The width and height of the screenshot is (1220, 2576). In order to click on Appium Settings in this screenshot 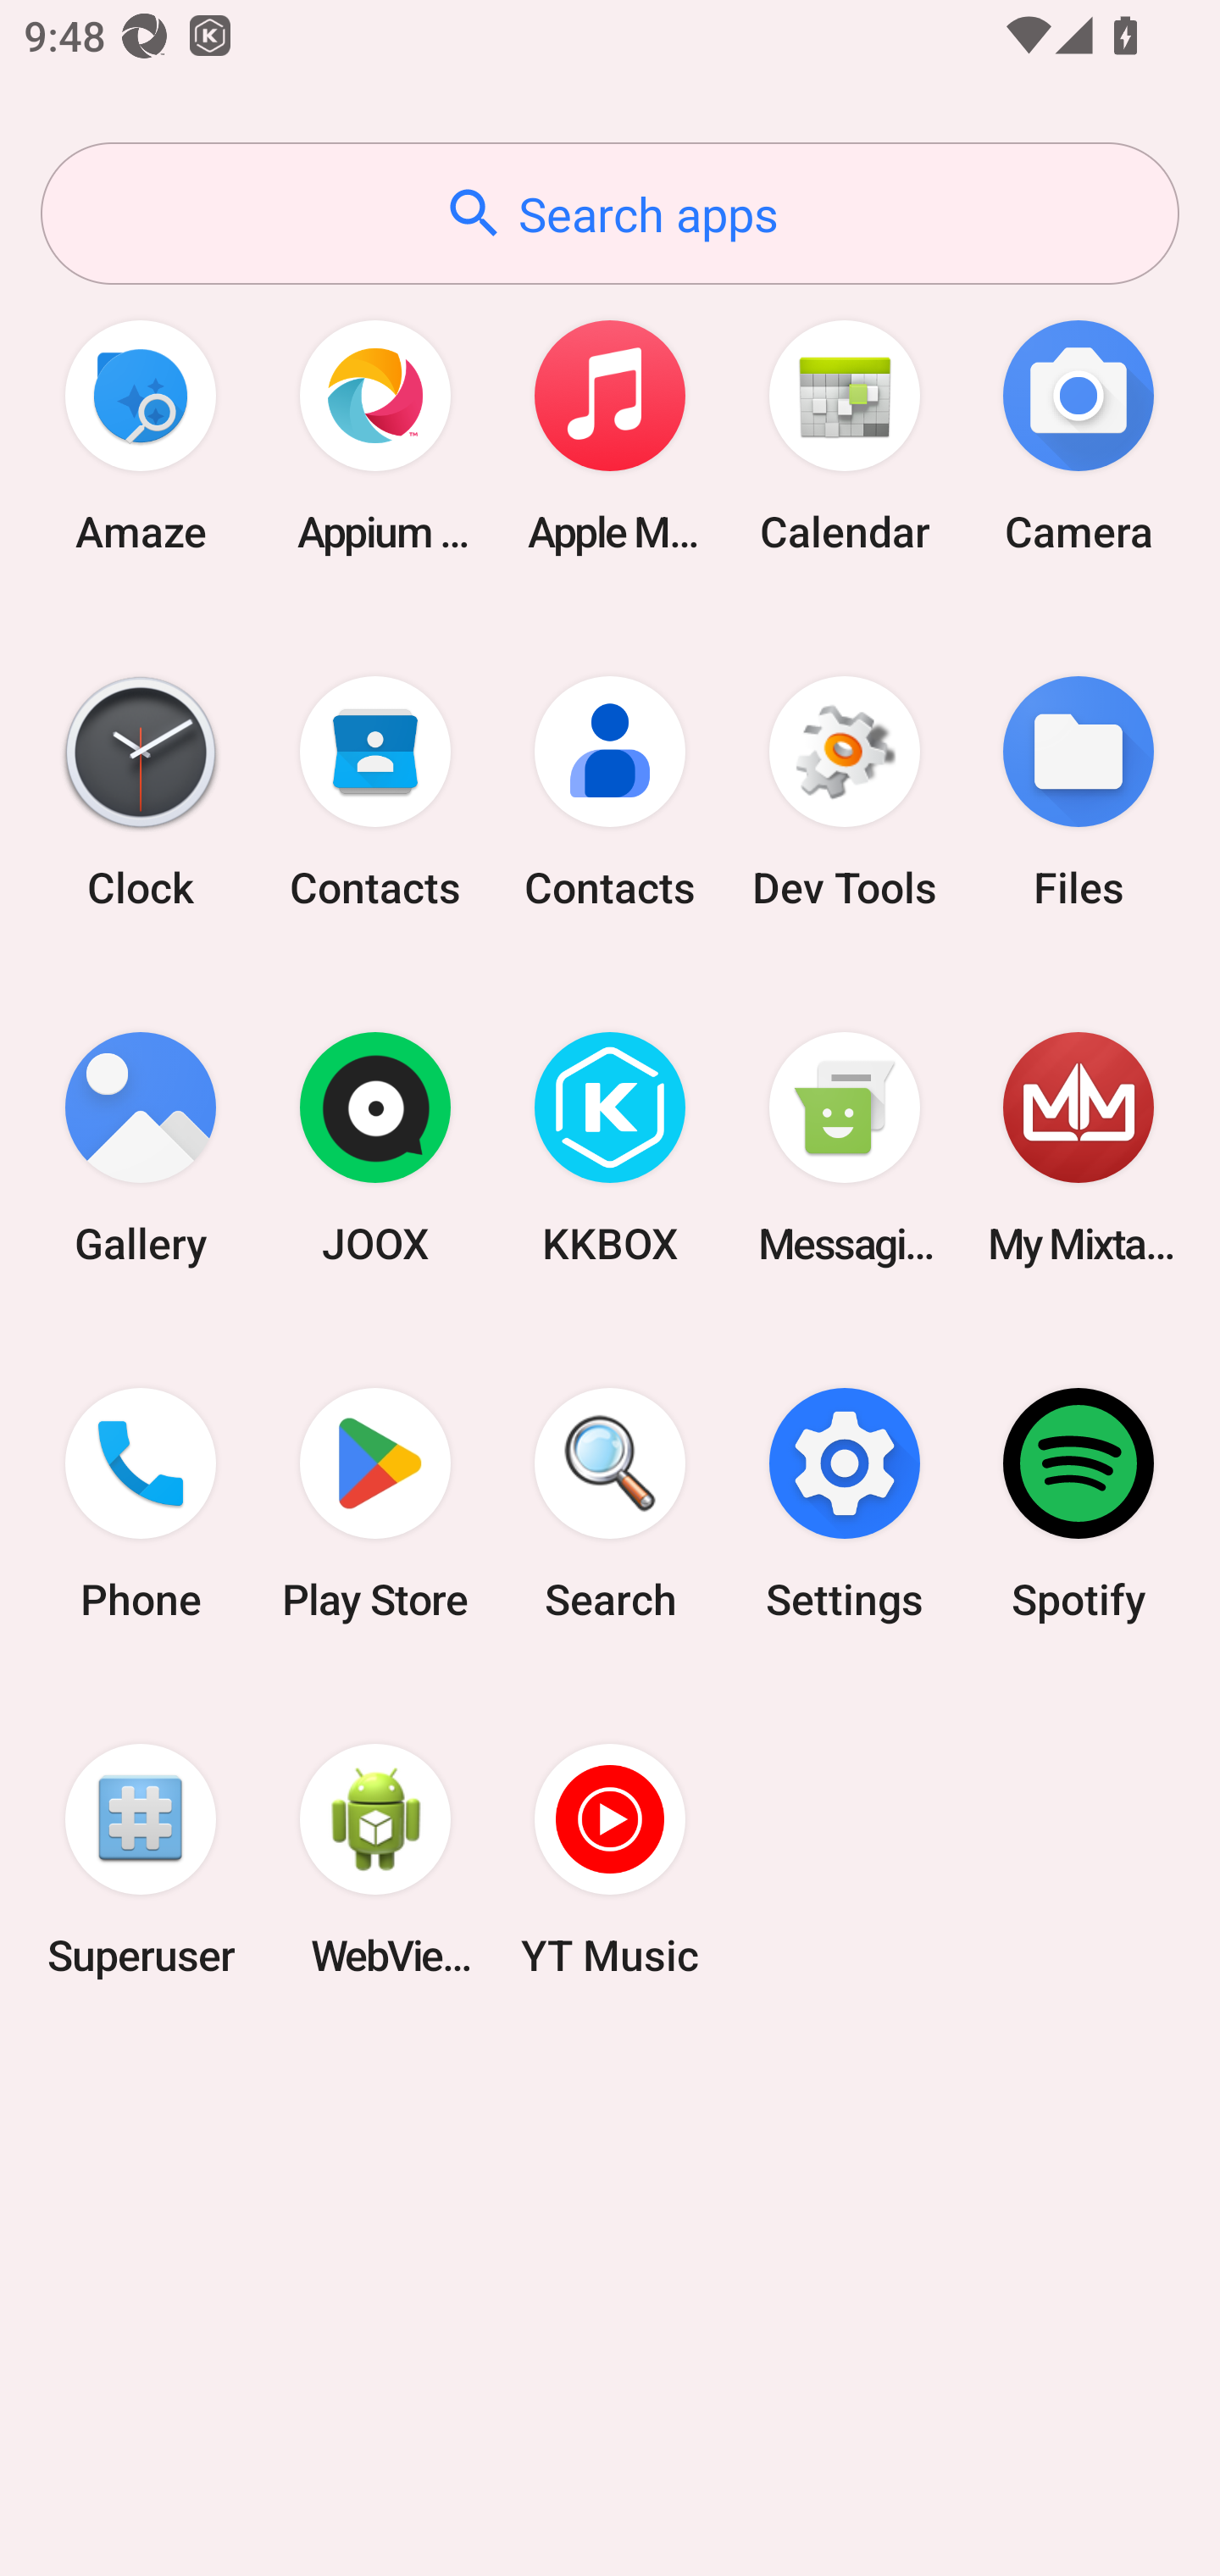, I will do `click(375, 436)`.